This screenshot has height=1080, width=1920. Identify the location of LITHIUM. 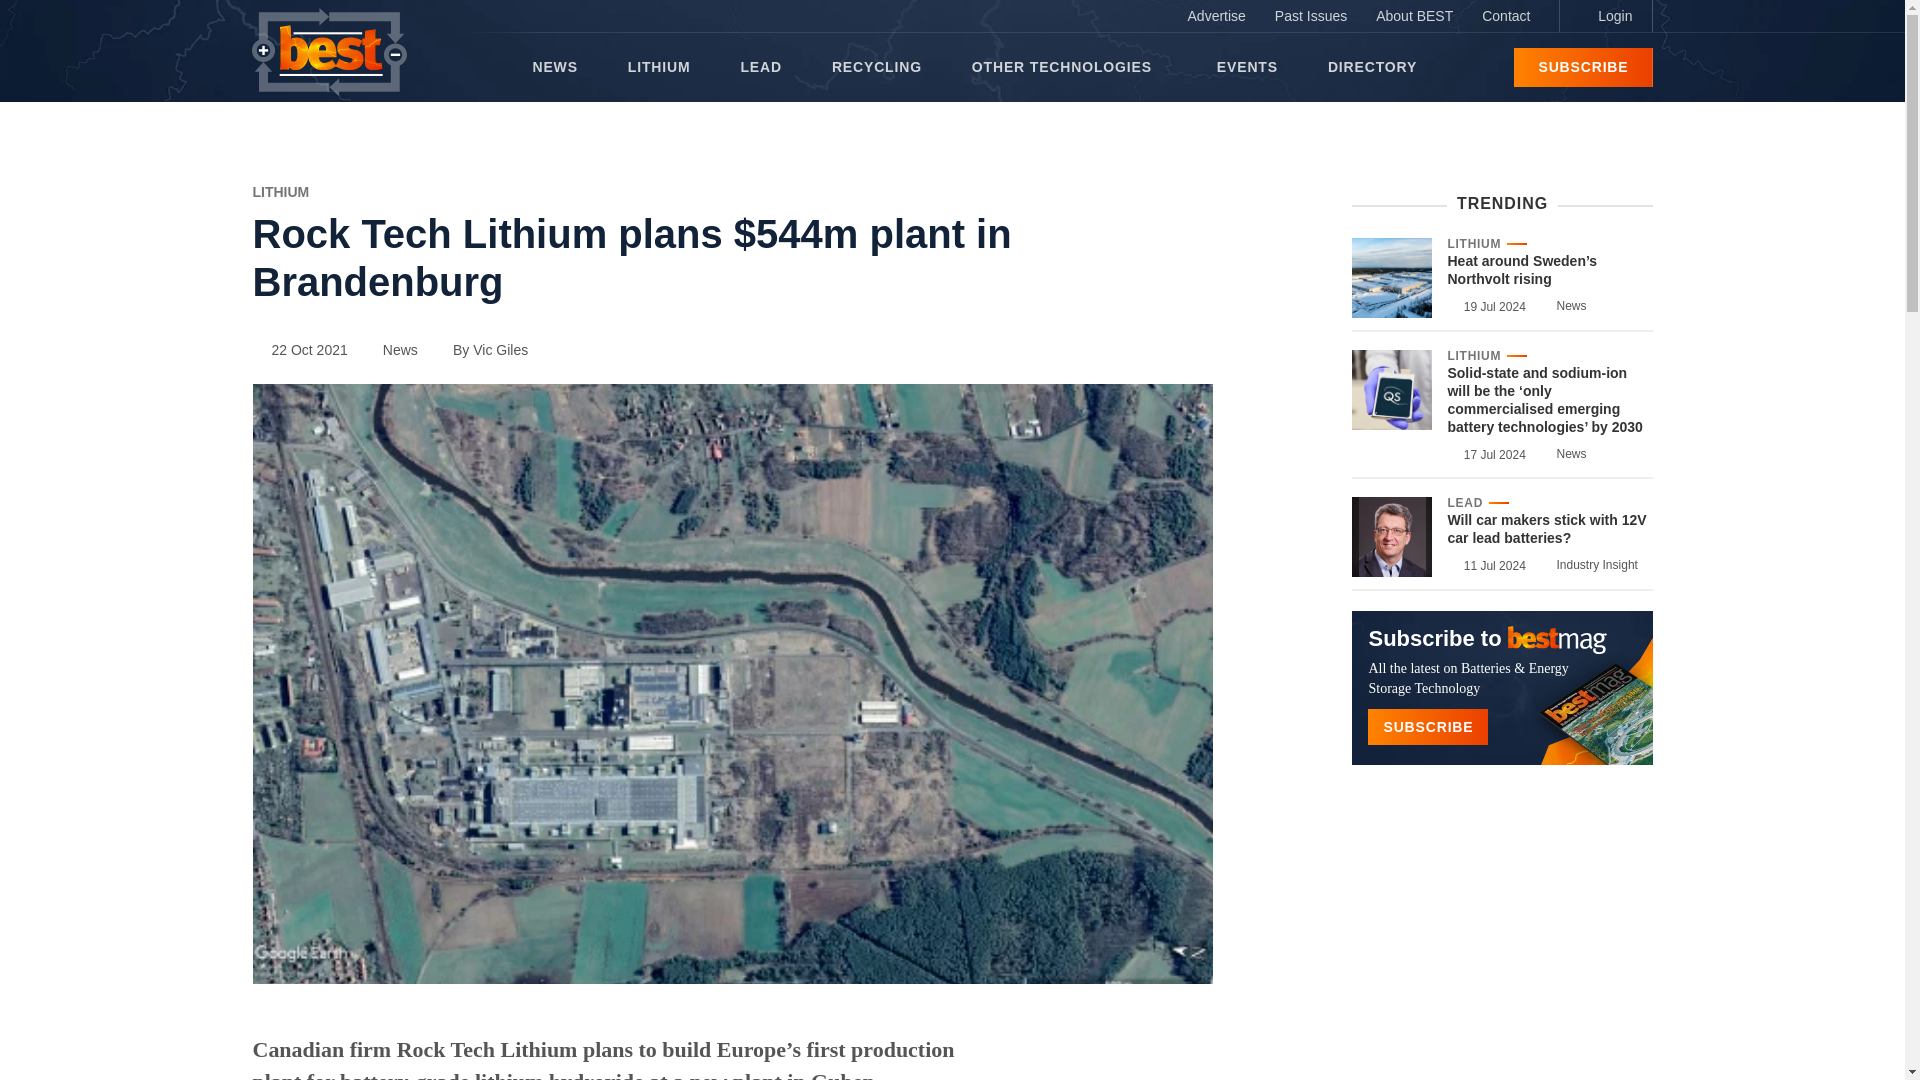
(659, 67).